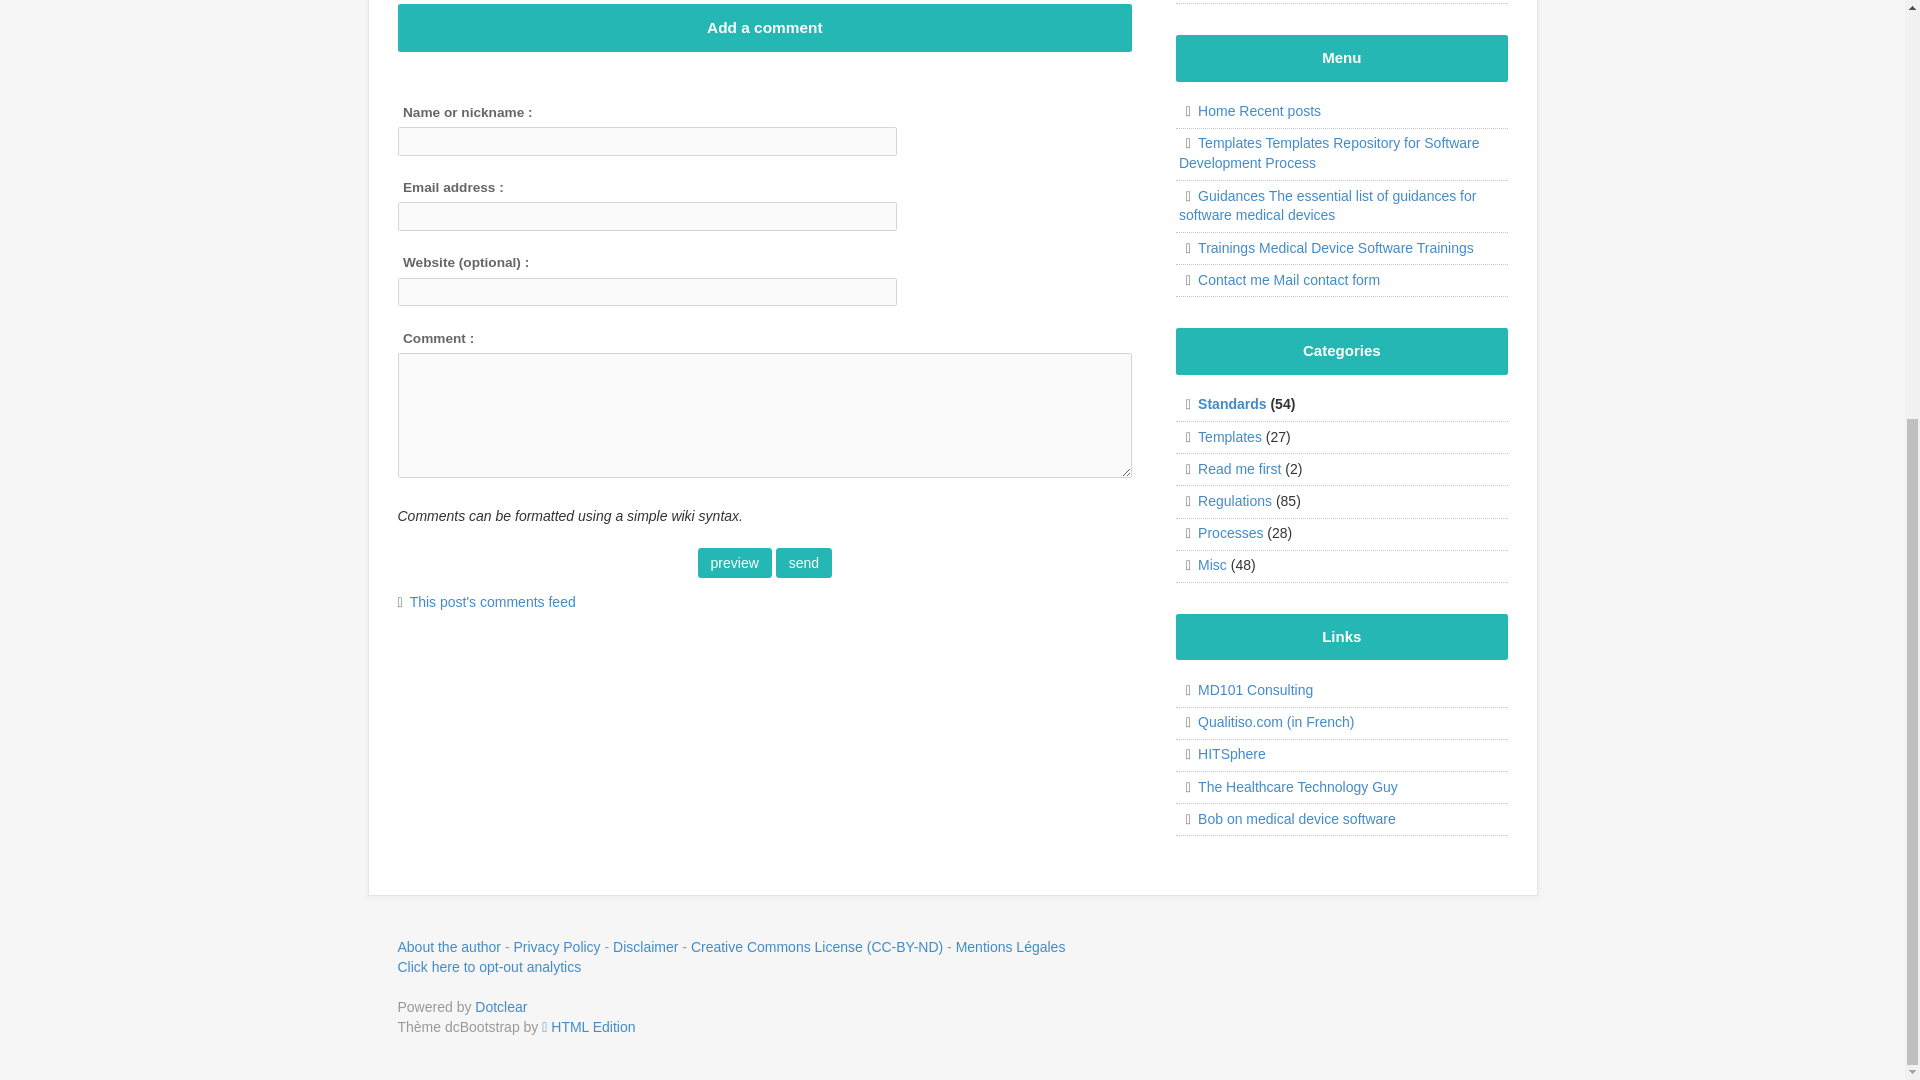 Image resolution: width=1920 pixels, height=1080 pixels. Describe the element at coordinates (1246, 689) in the screenshot. I see `MD101 Consulting` at that location.